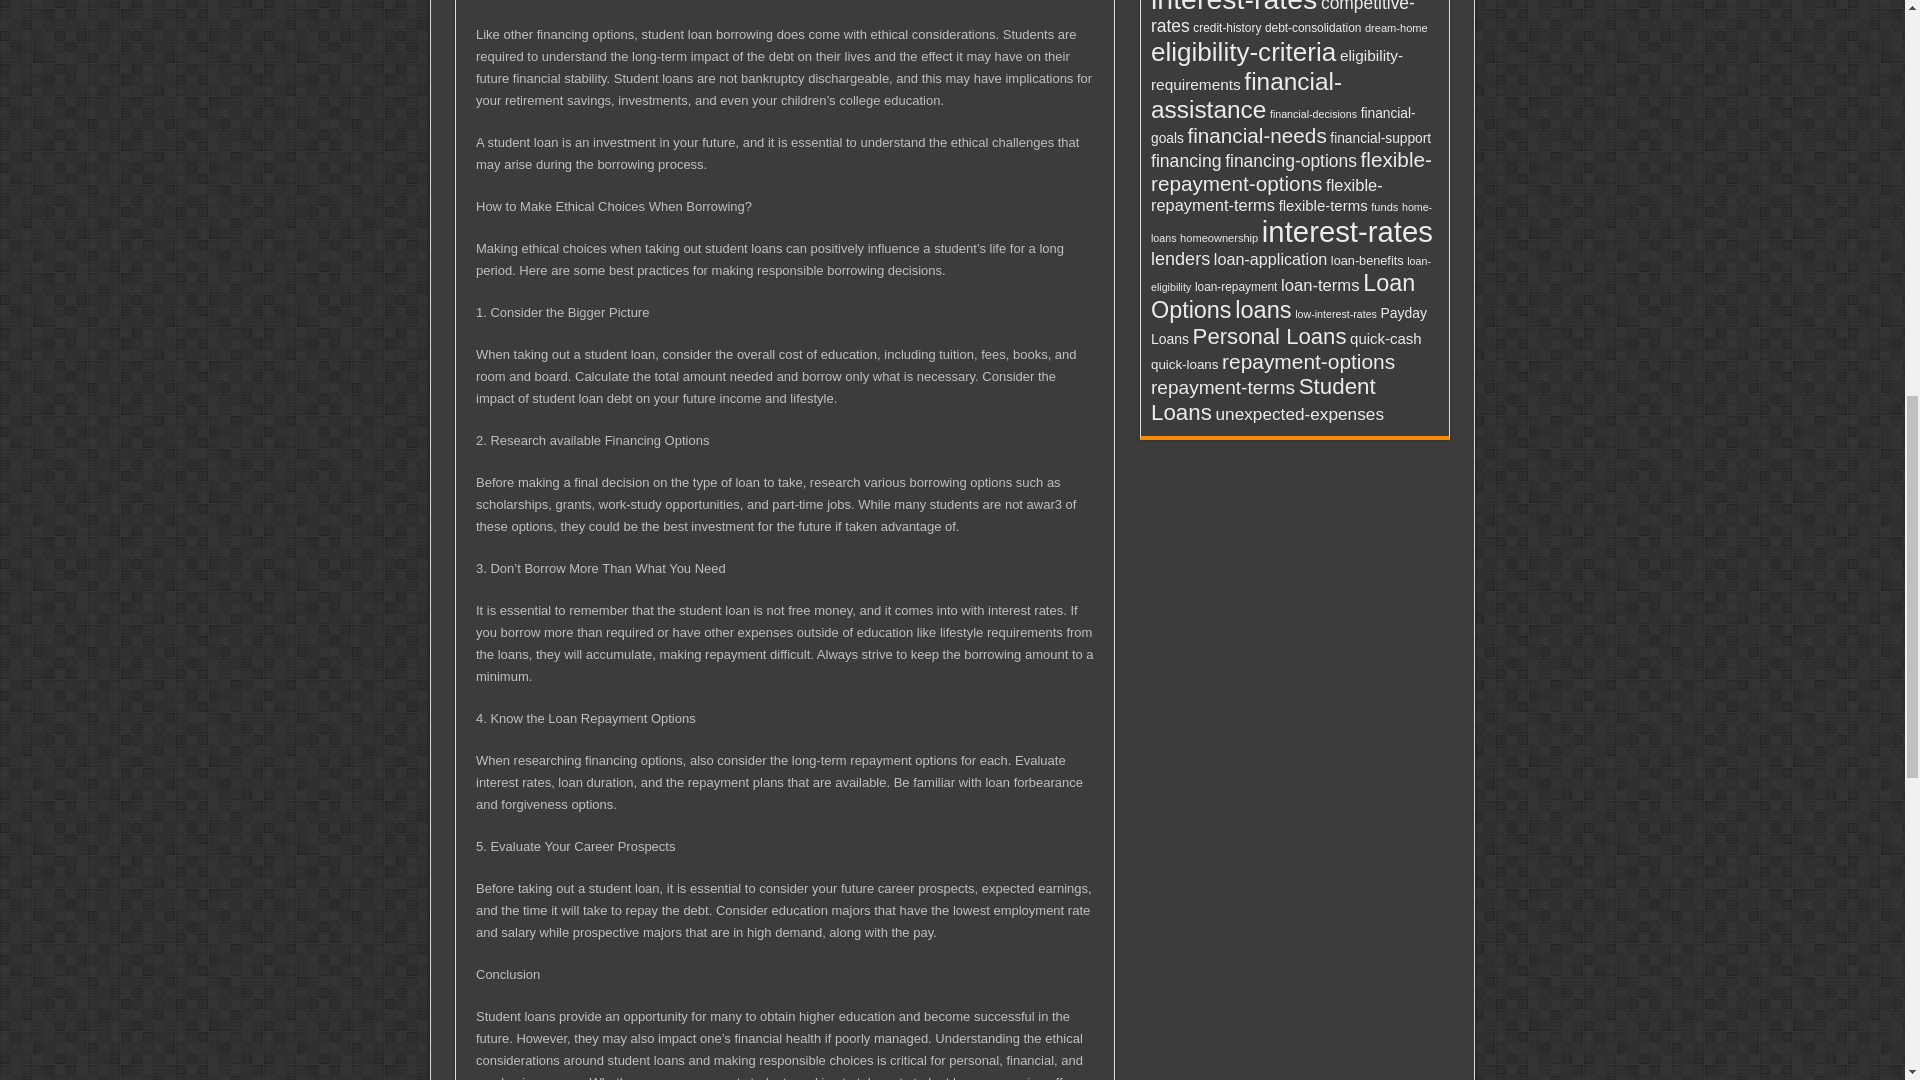  I want to click on competitive-interest-rates, so click(1246, 8).